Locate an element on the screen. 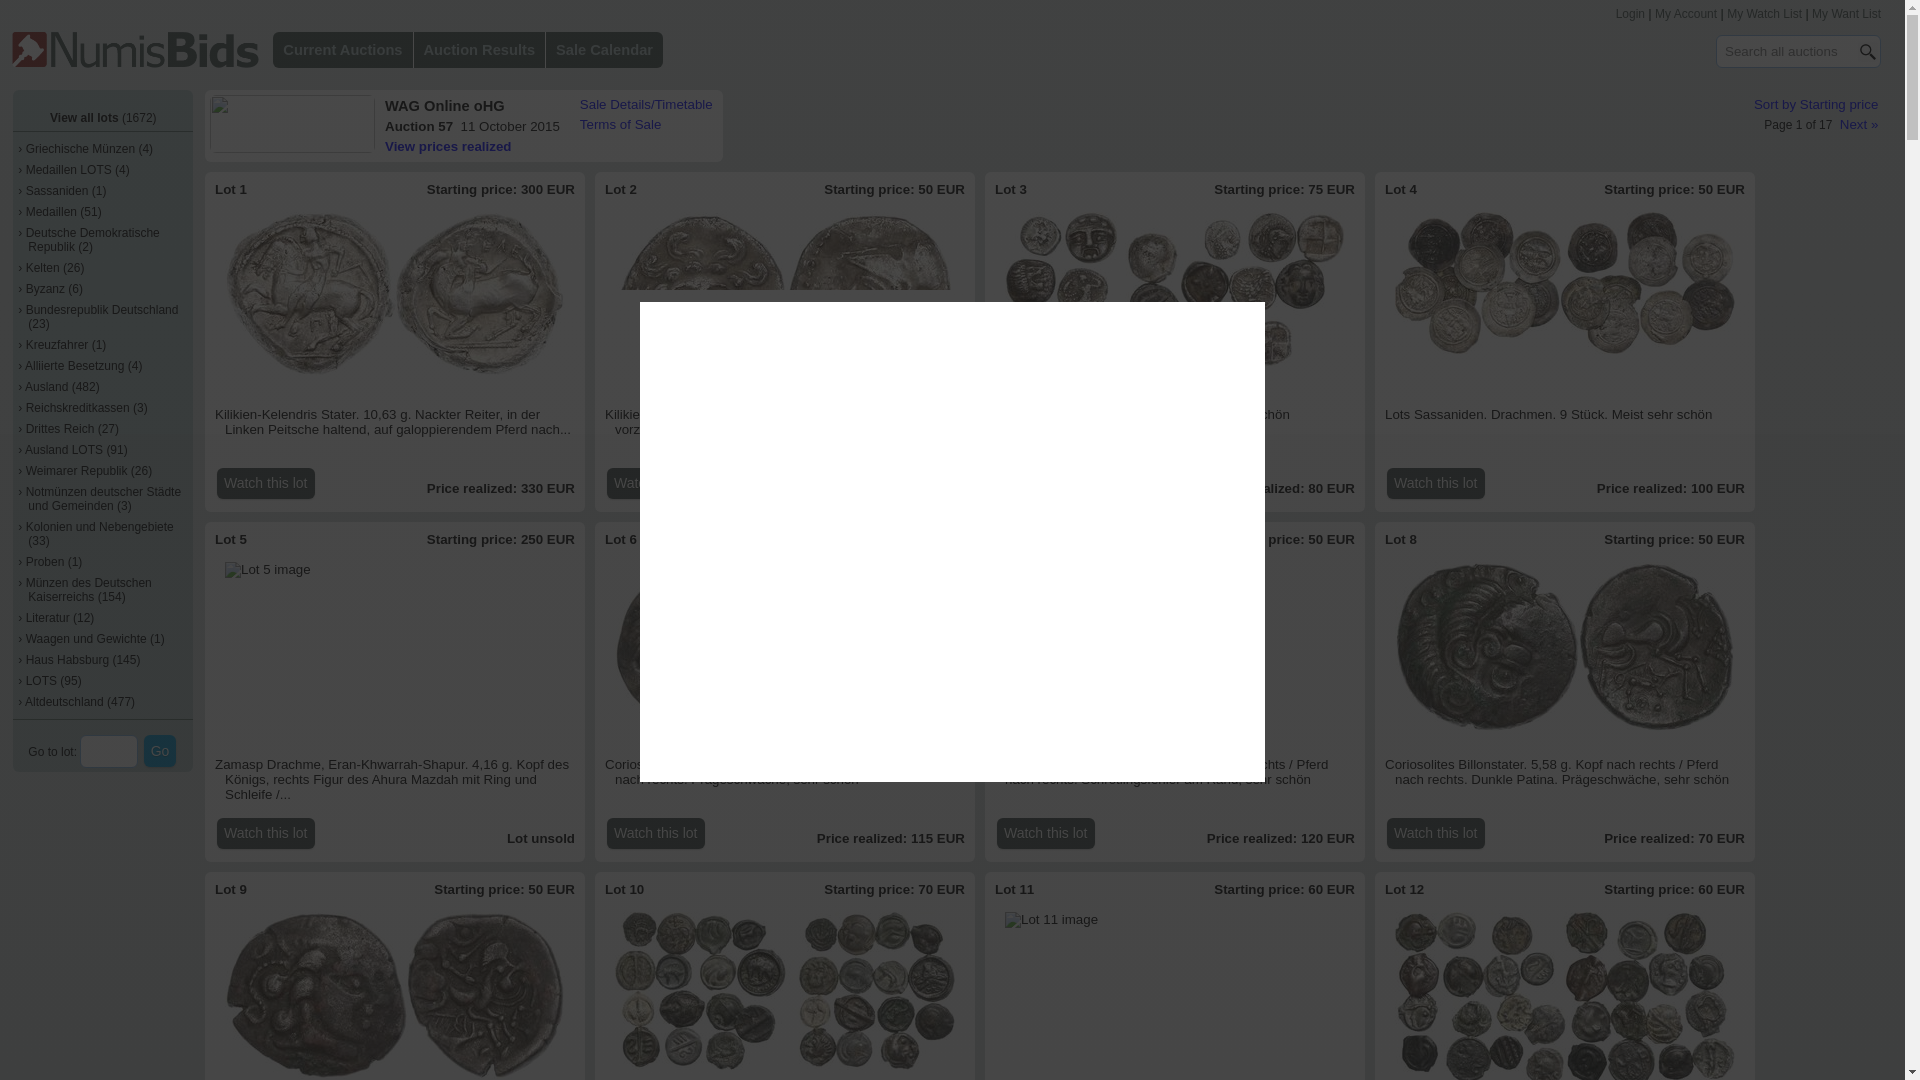 This screenshot has width=1920, height=1080. Watch this lot is located at coordinates (655, 482).